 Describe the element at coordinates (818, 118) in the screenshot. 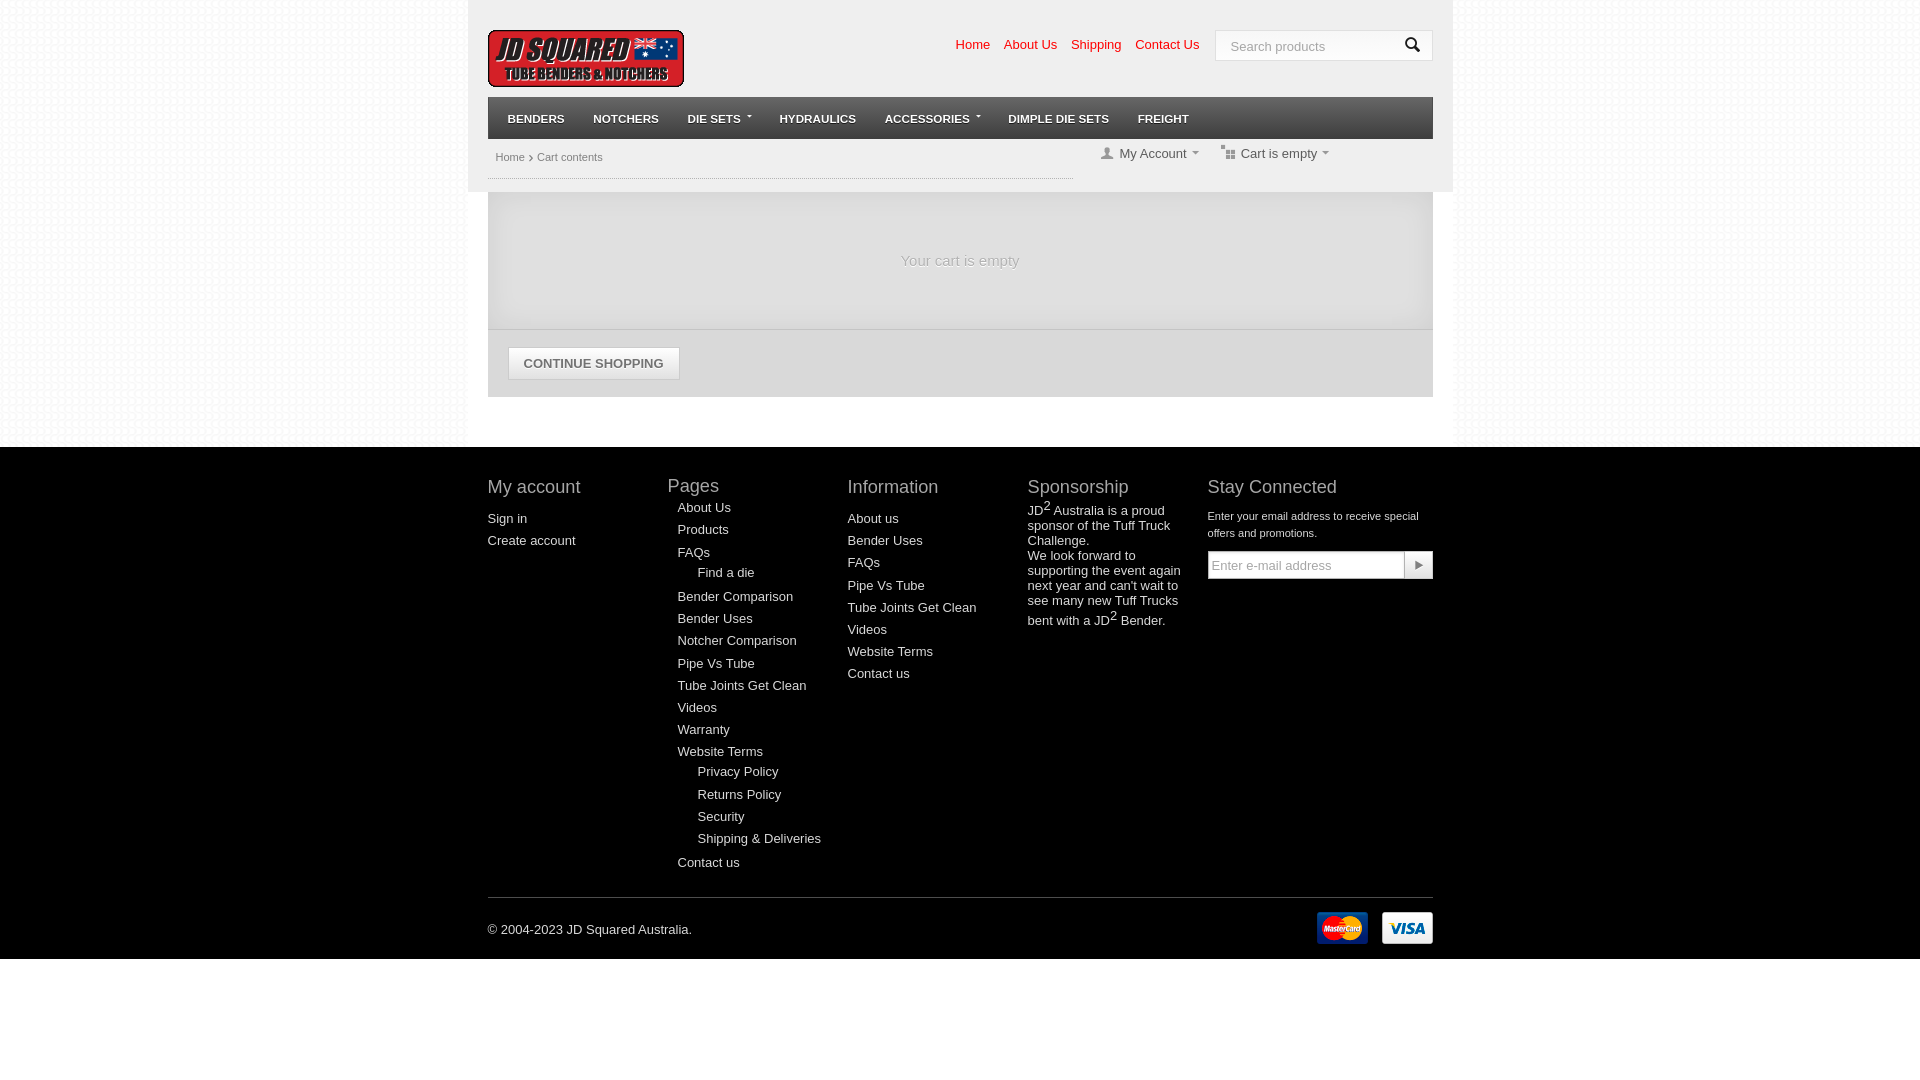

I see `HYDRAULICS` at that location.